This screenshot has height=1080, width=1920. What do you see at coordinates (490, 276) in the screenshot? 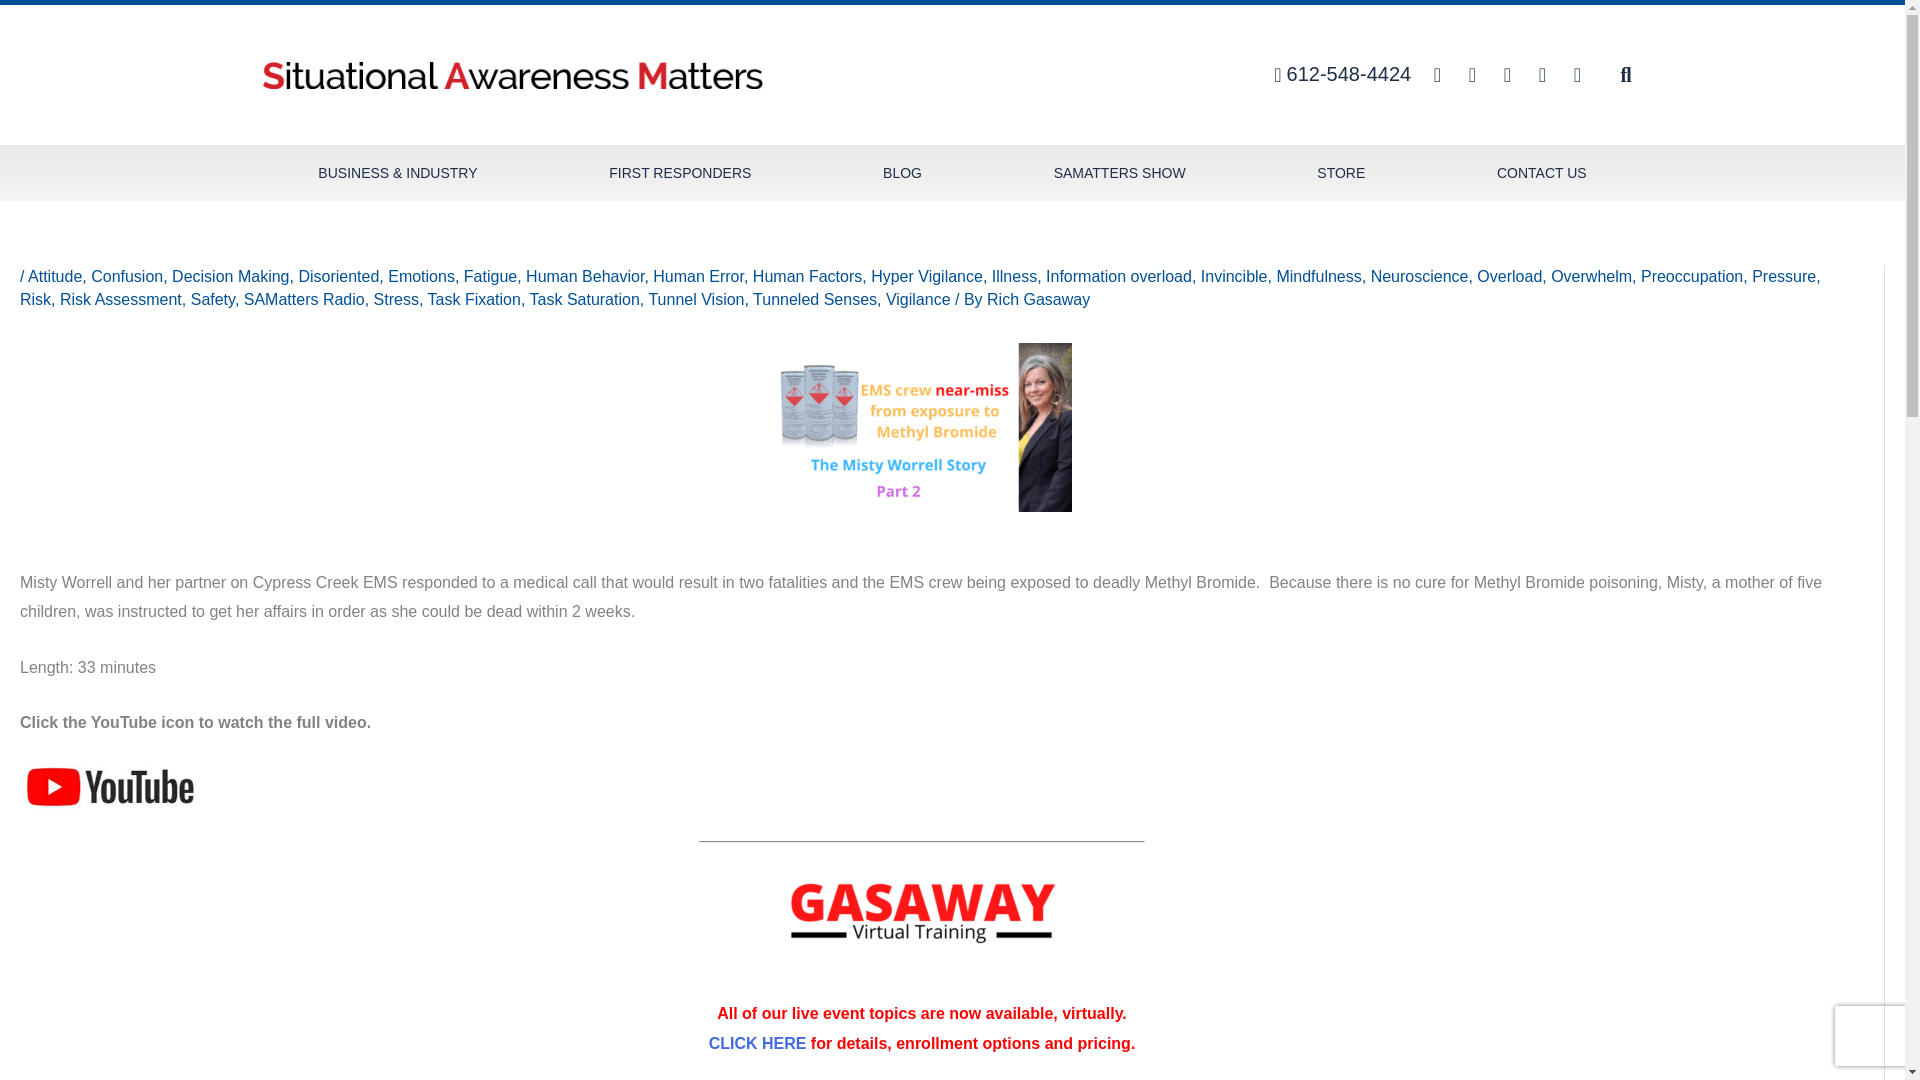
I see `Fatigue` at bounding box center [490, 276].